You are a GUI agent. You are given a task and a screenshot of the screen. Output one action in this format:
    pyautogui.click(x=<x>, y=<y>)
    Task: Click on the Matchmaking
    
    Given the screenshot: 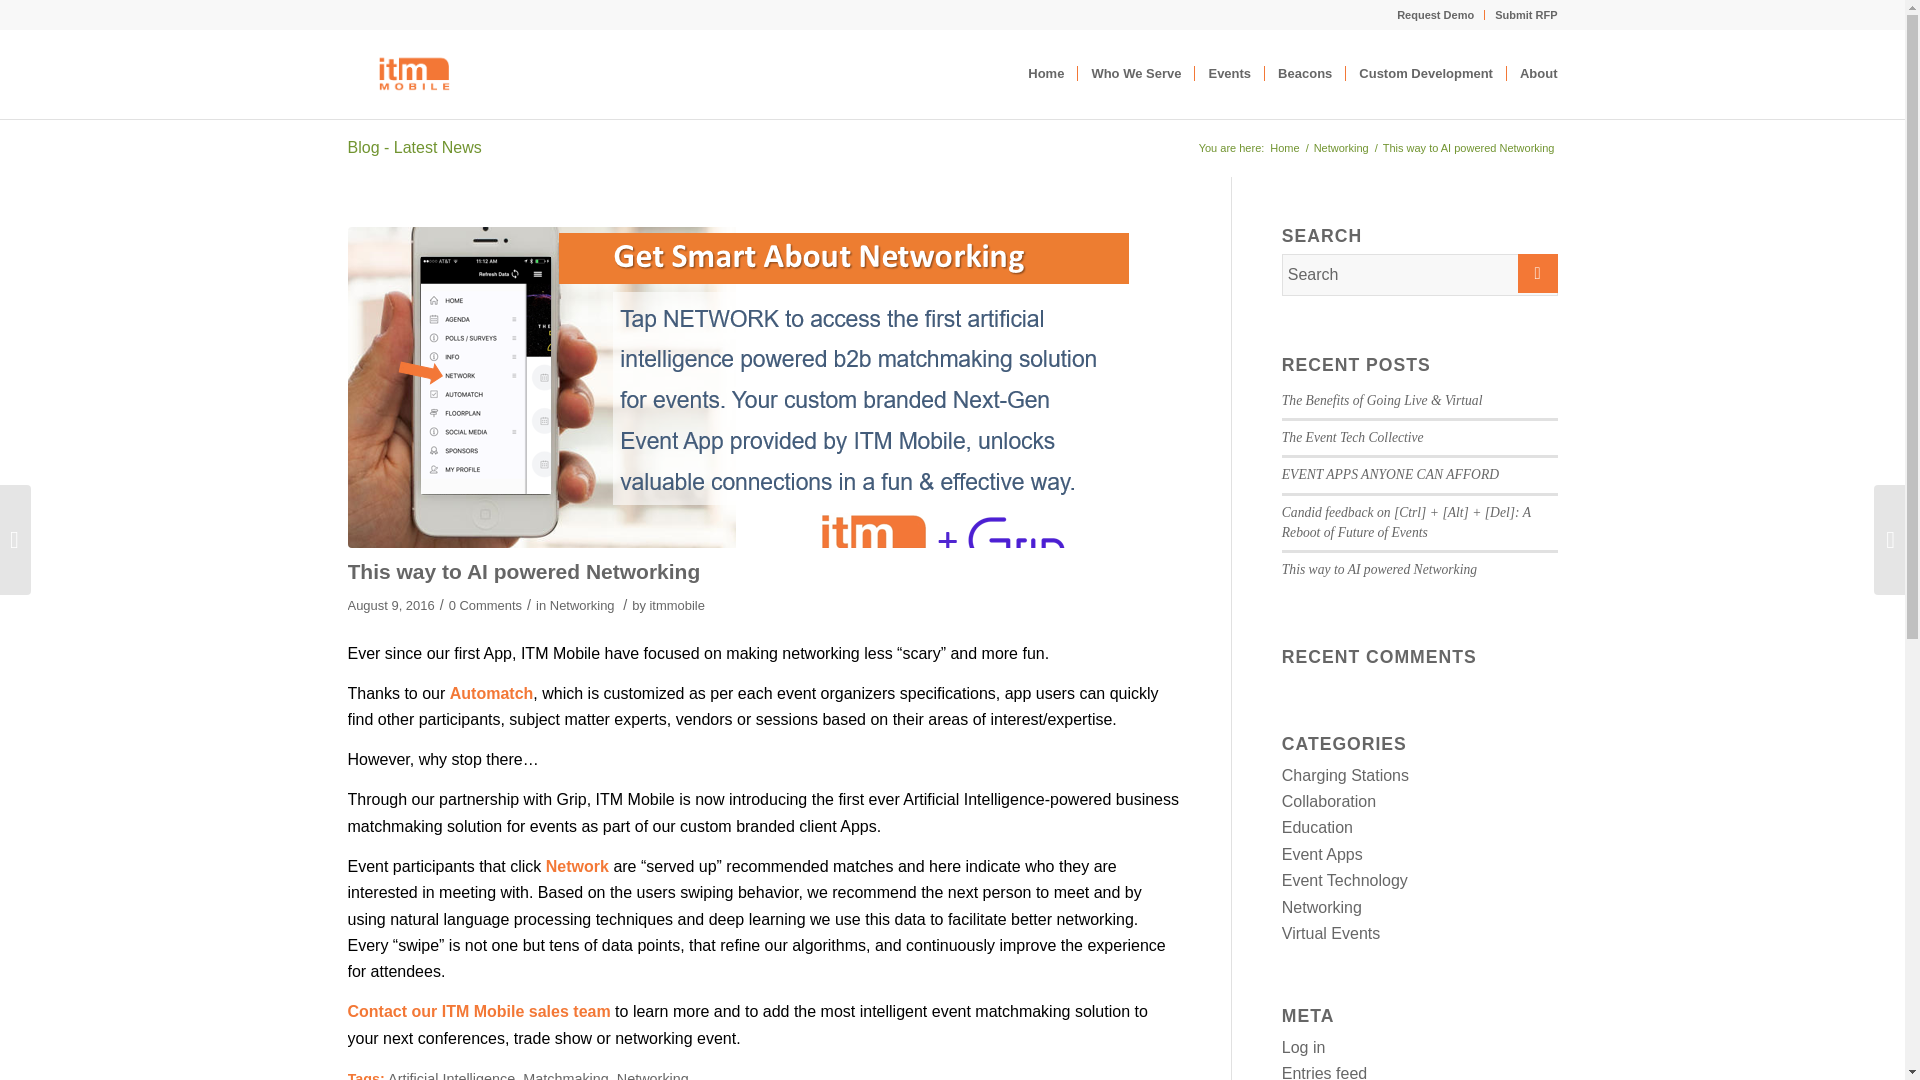 What is the action you would take?
    pyautogui.click(x=565, y=1076)
    